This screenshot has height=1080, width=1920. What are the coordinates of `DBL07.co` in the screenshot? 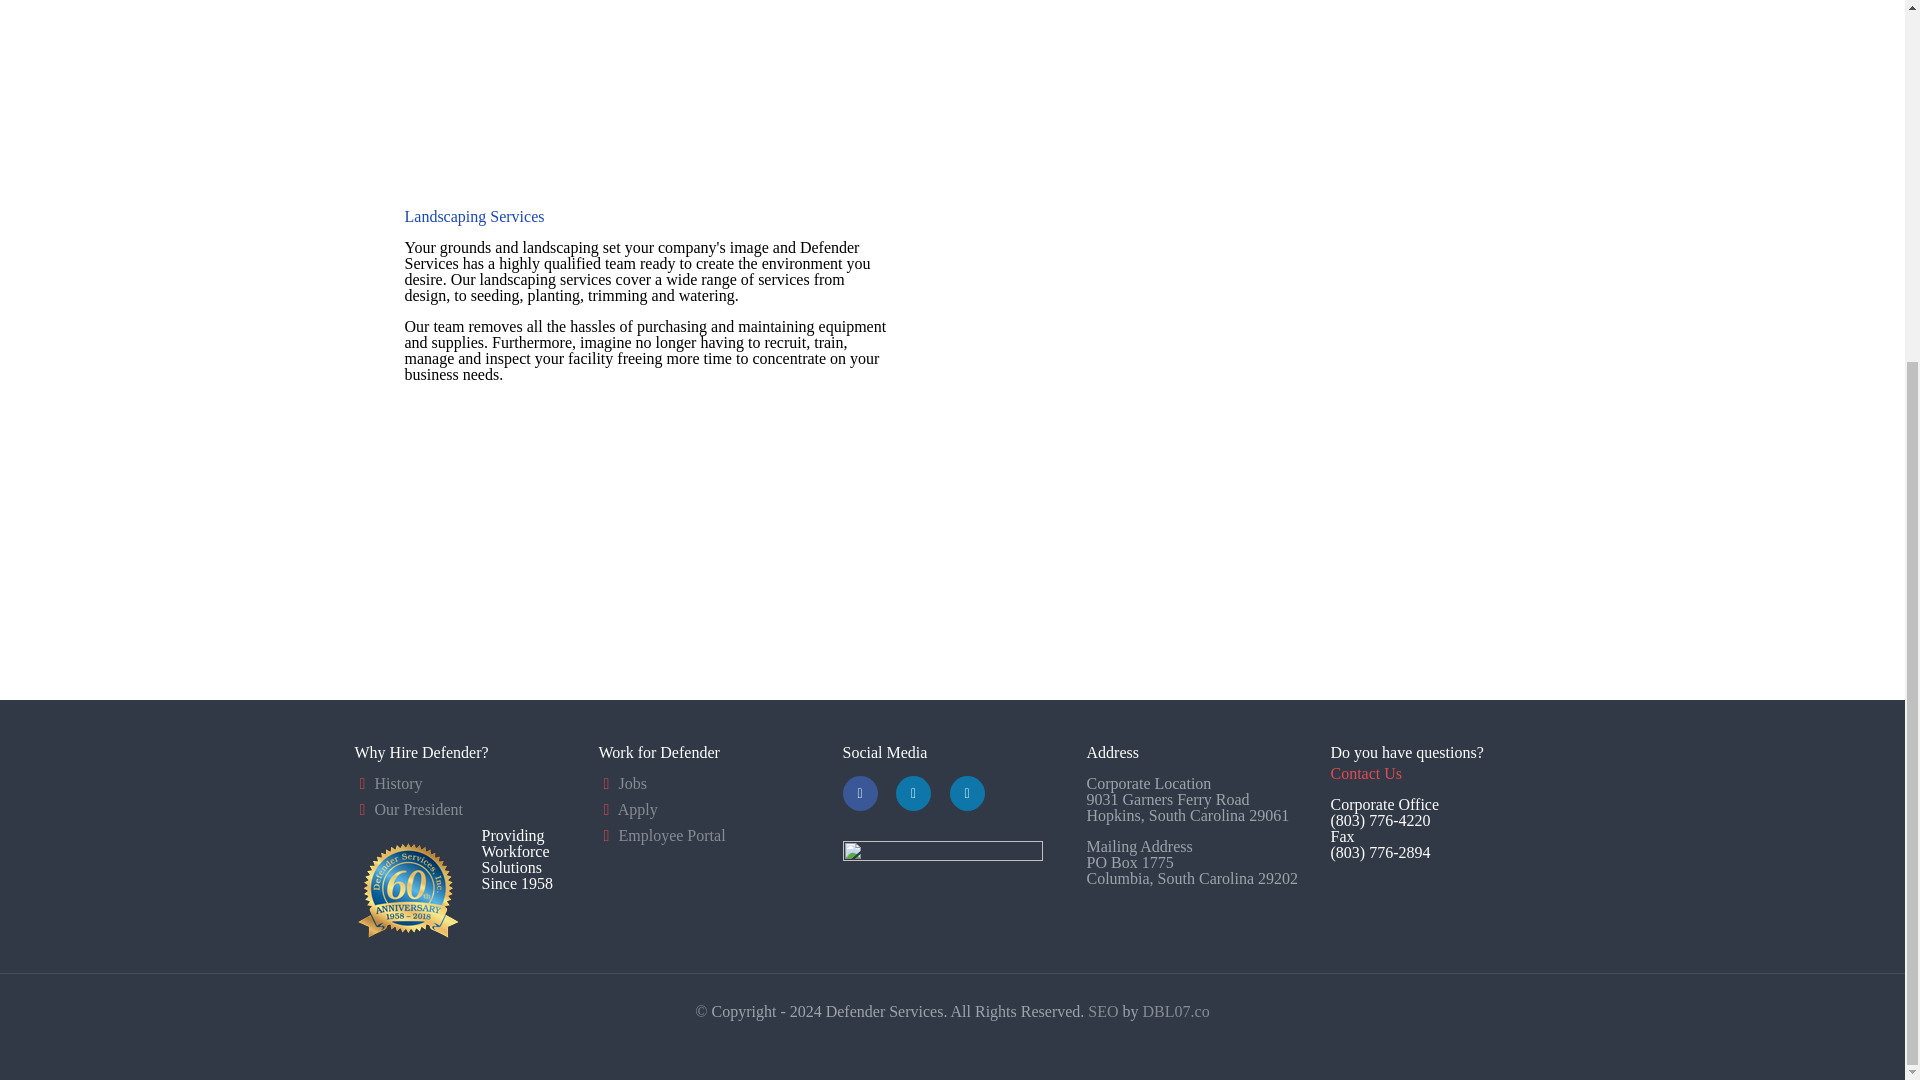 It's located at (1174, 1011).